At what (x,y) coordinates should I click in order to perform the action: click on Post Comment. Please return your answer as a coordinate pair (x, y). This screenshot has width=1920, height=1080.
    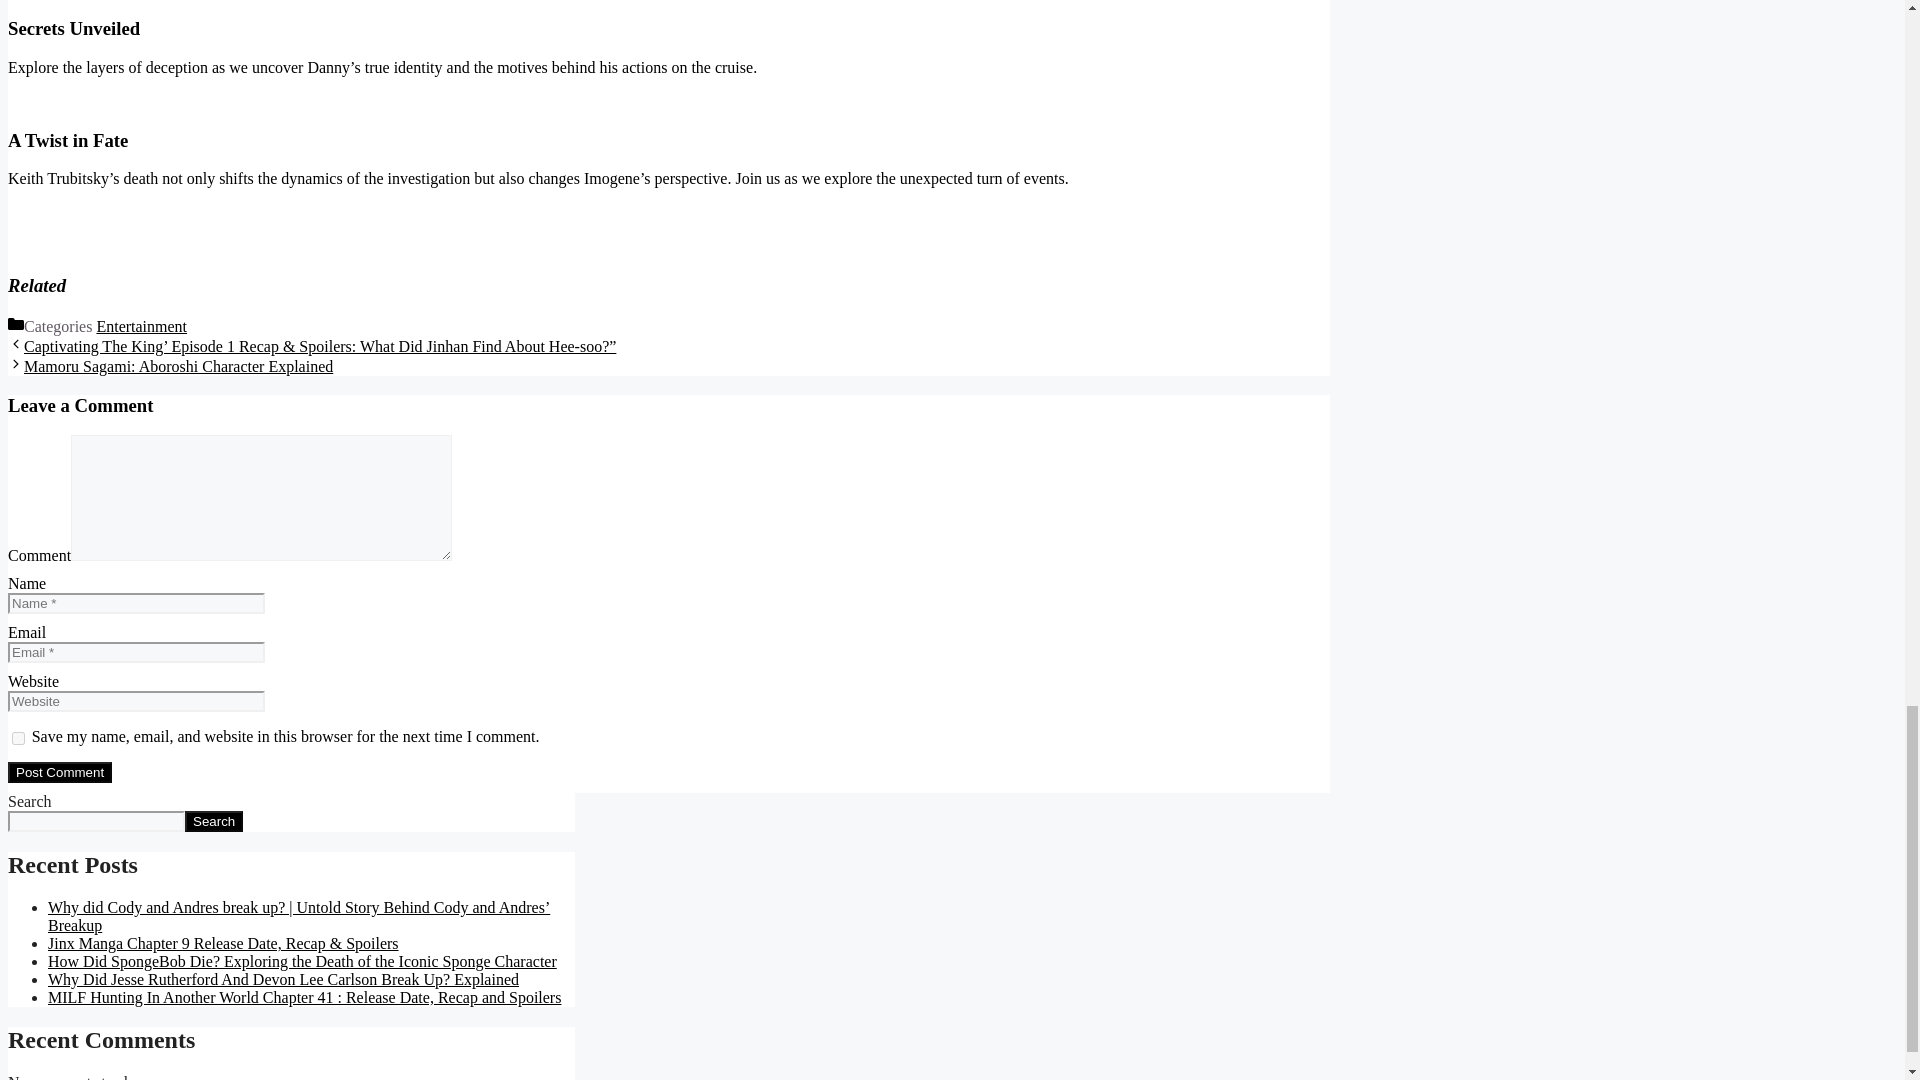
    Looking at the image, I should click on (59, 772).